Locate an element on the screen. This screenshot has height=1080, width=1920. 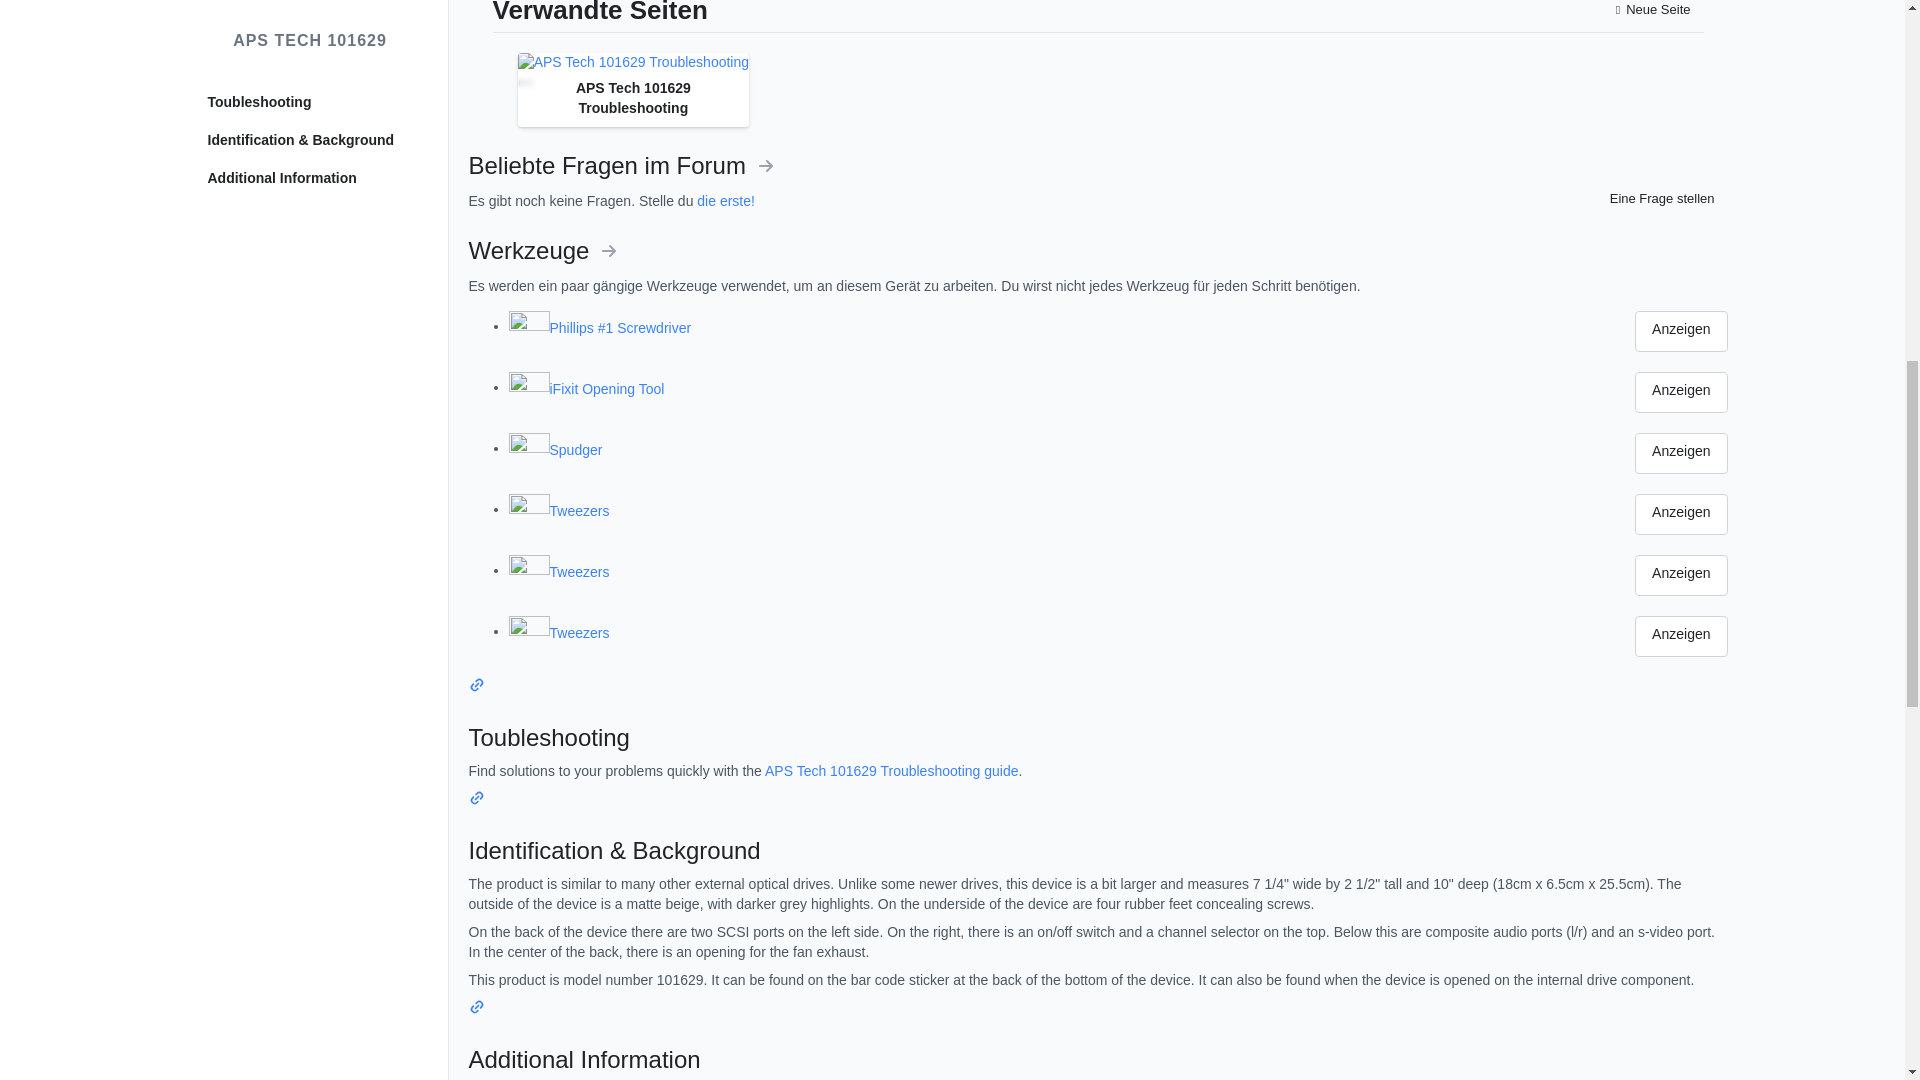
Tweezers is located at coordinates (1092, 572).